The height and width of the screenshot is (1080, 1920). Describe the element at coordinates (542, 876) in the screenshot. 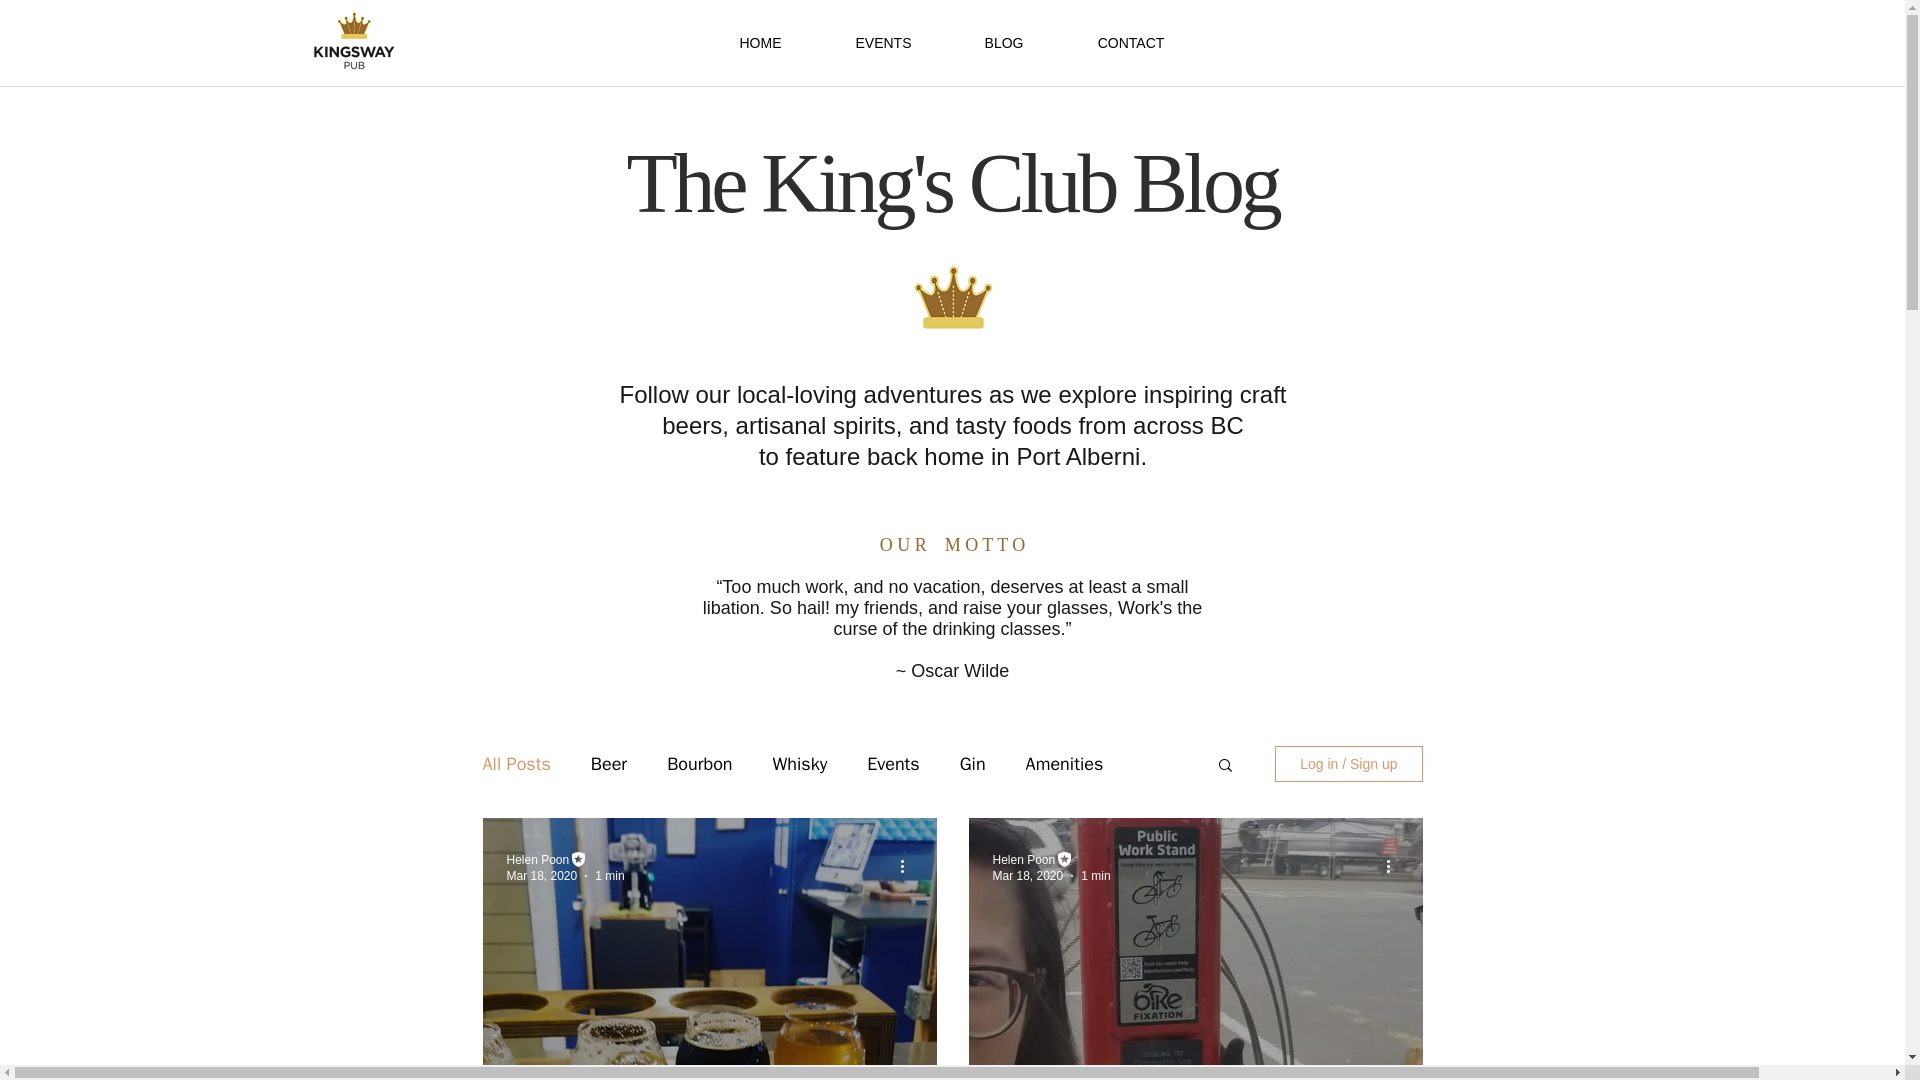

I see `Mar 18, 2020` at that location.